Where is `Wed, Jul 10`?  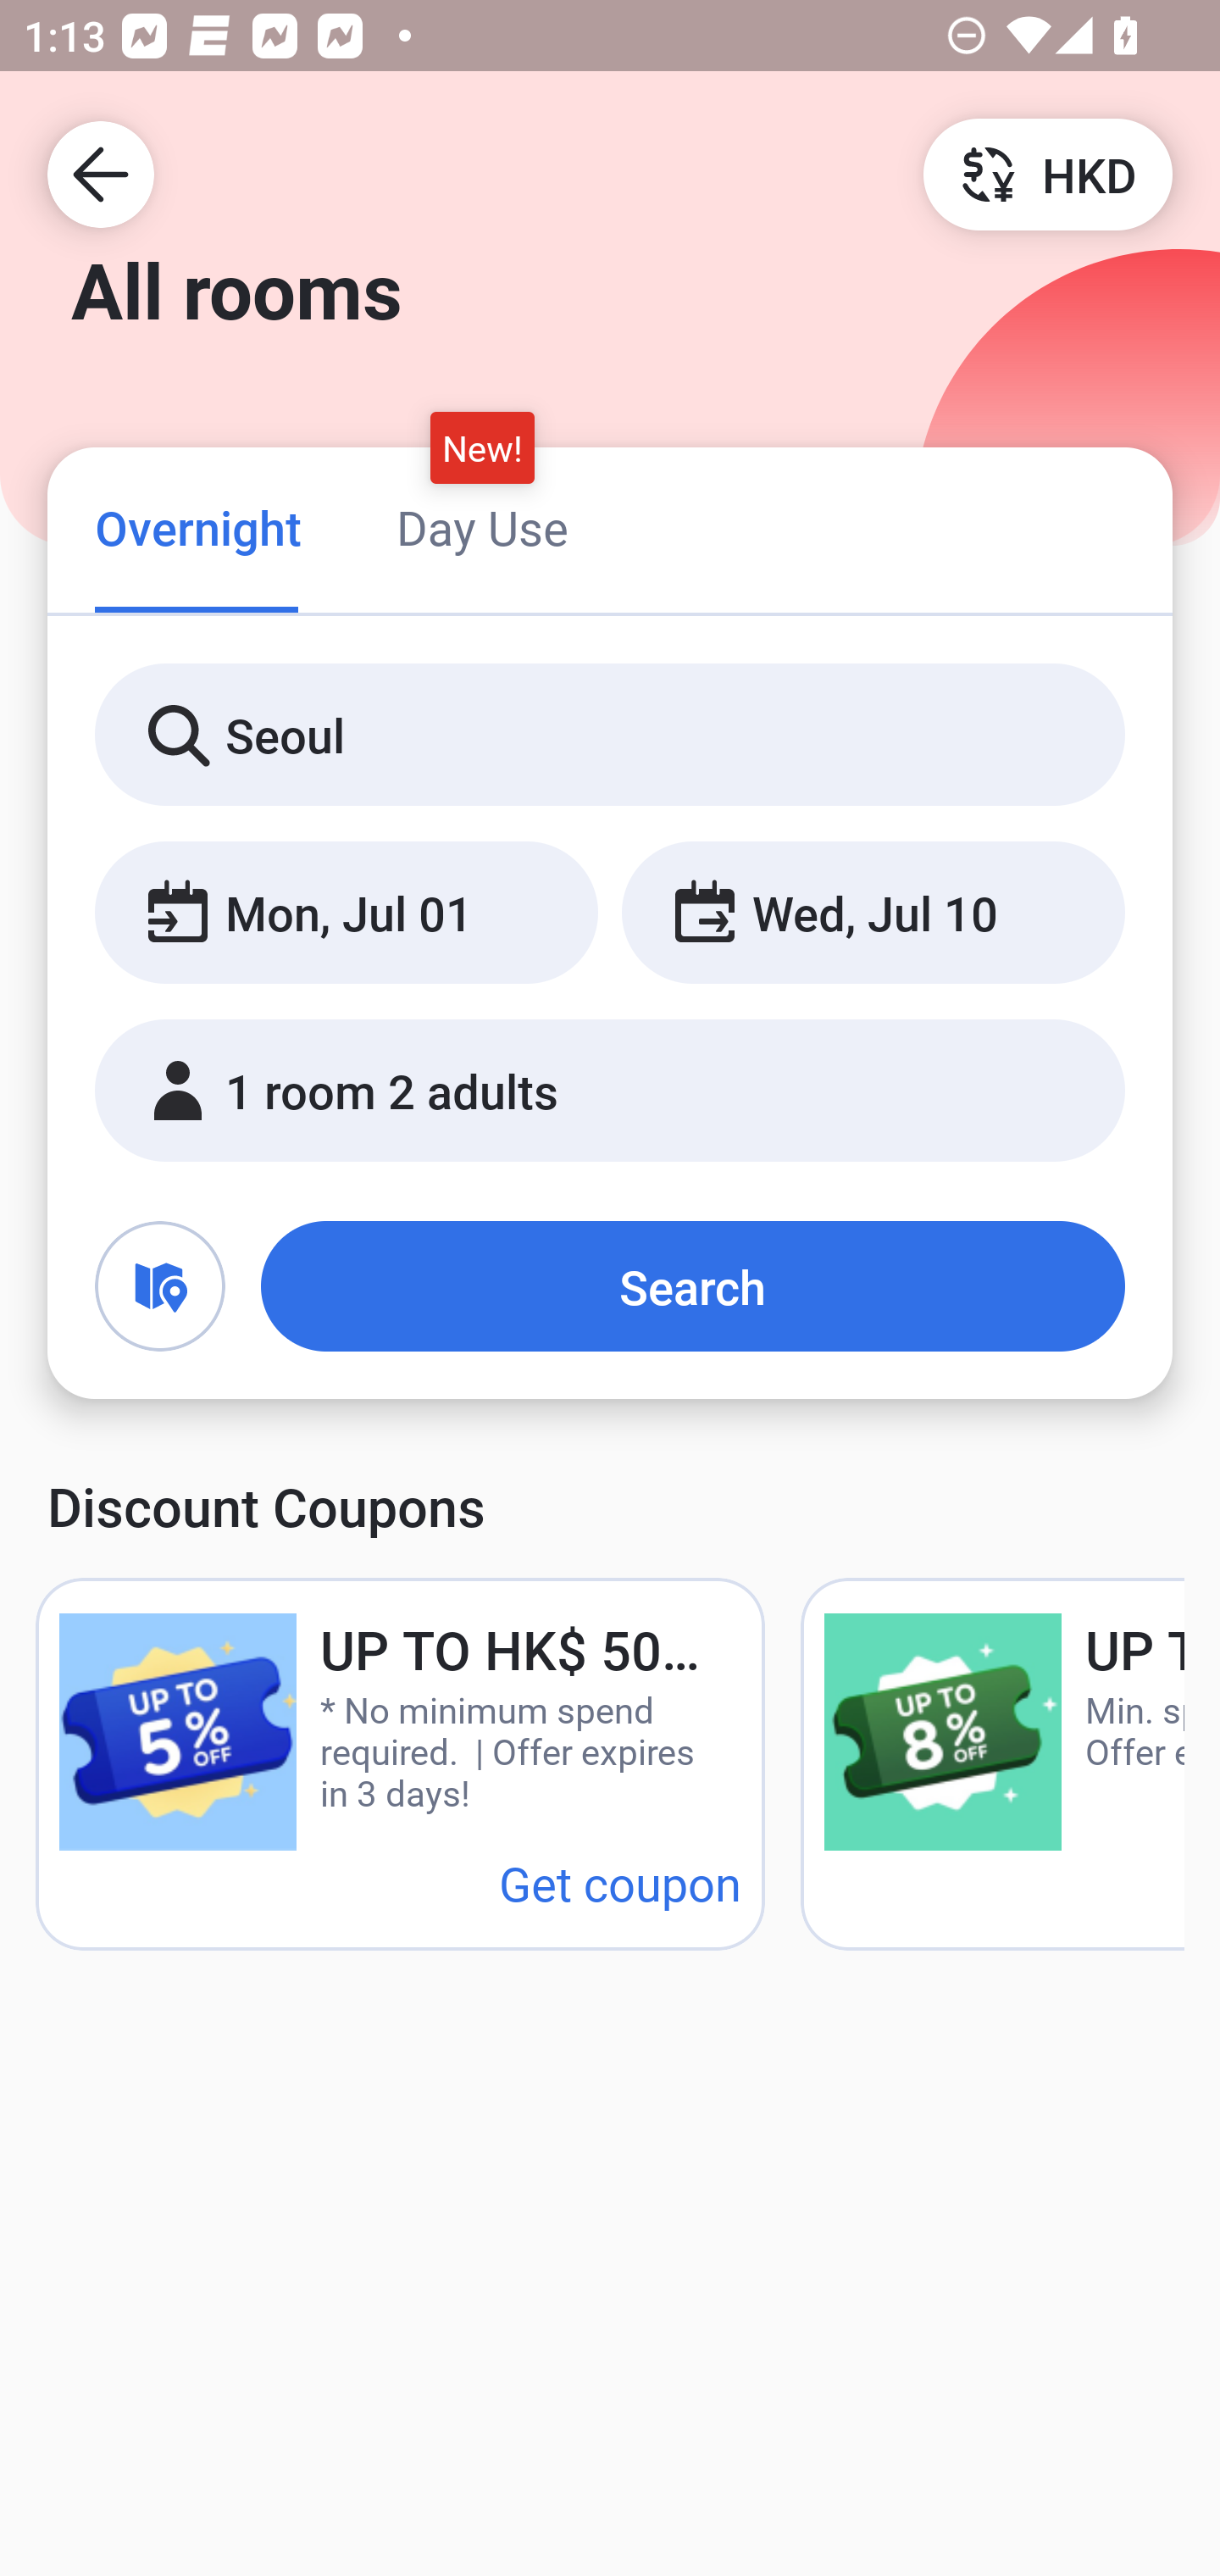 Wed, Jul 10 is located at coordinates (873, 913).